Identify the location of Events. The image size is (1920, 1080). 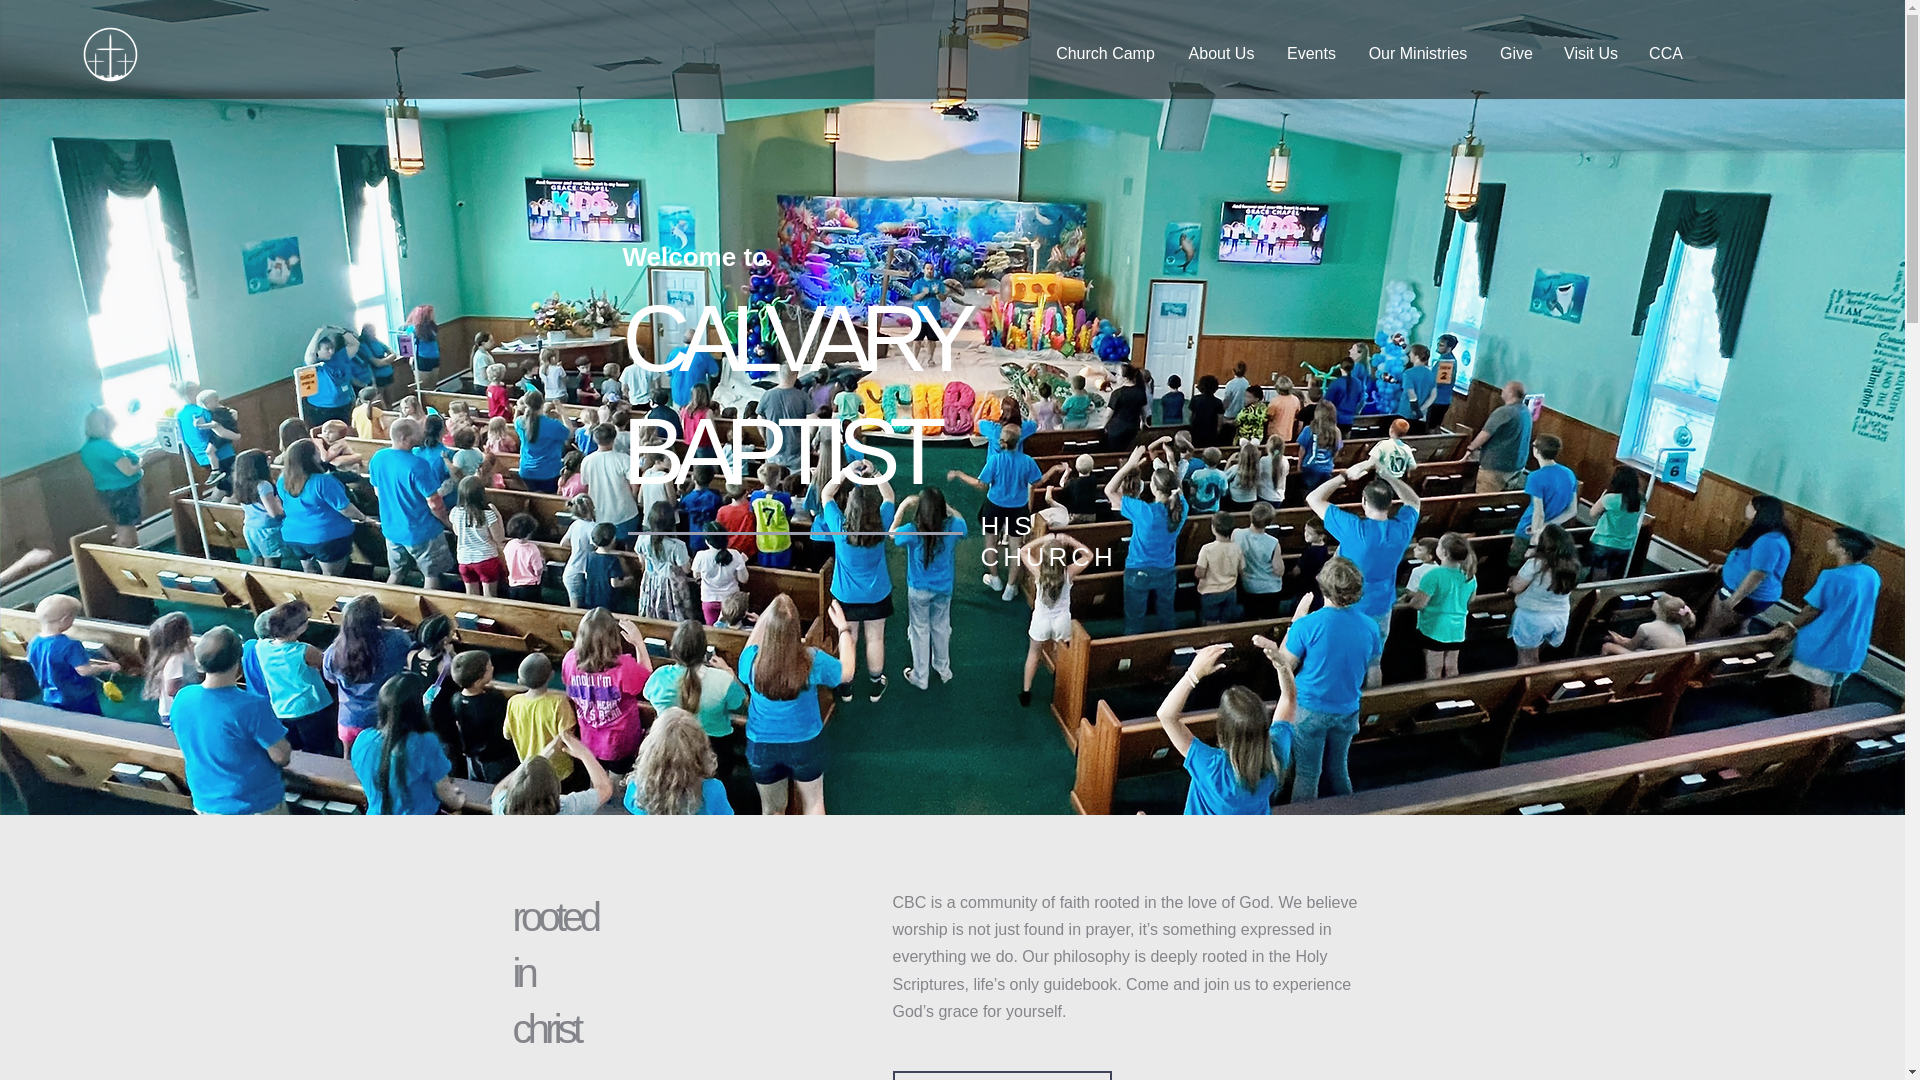
(1311, 54).